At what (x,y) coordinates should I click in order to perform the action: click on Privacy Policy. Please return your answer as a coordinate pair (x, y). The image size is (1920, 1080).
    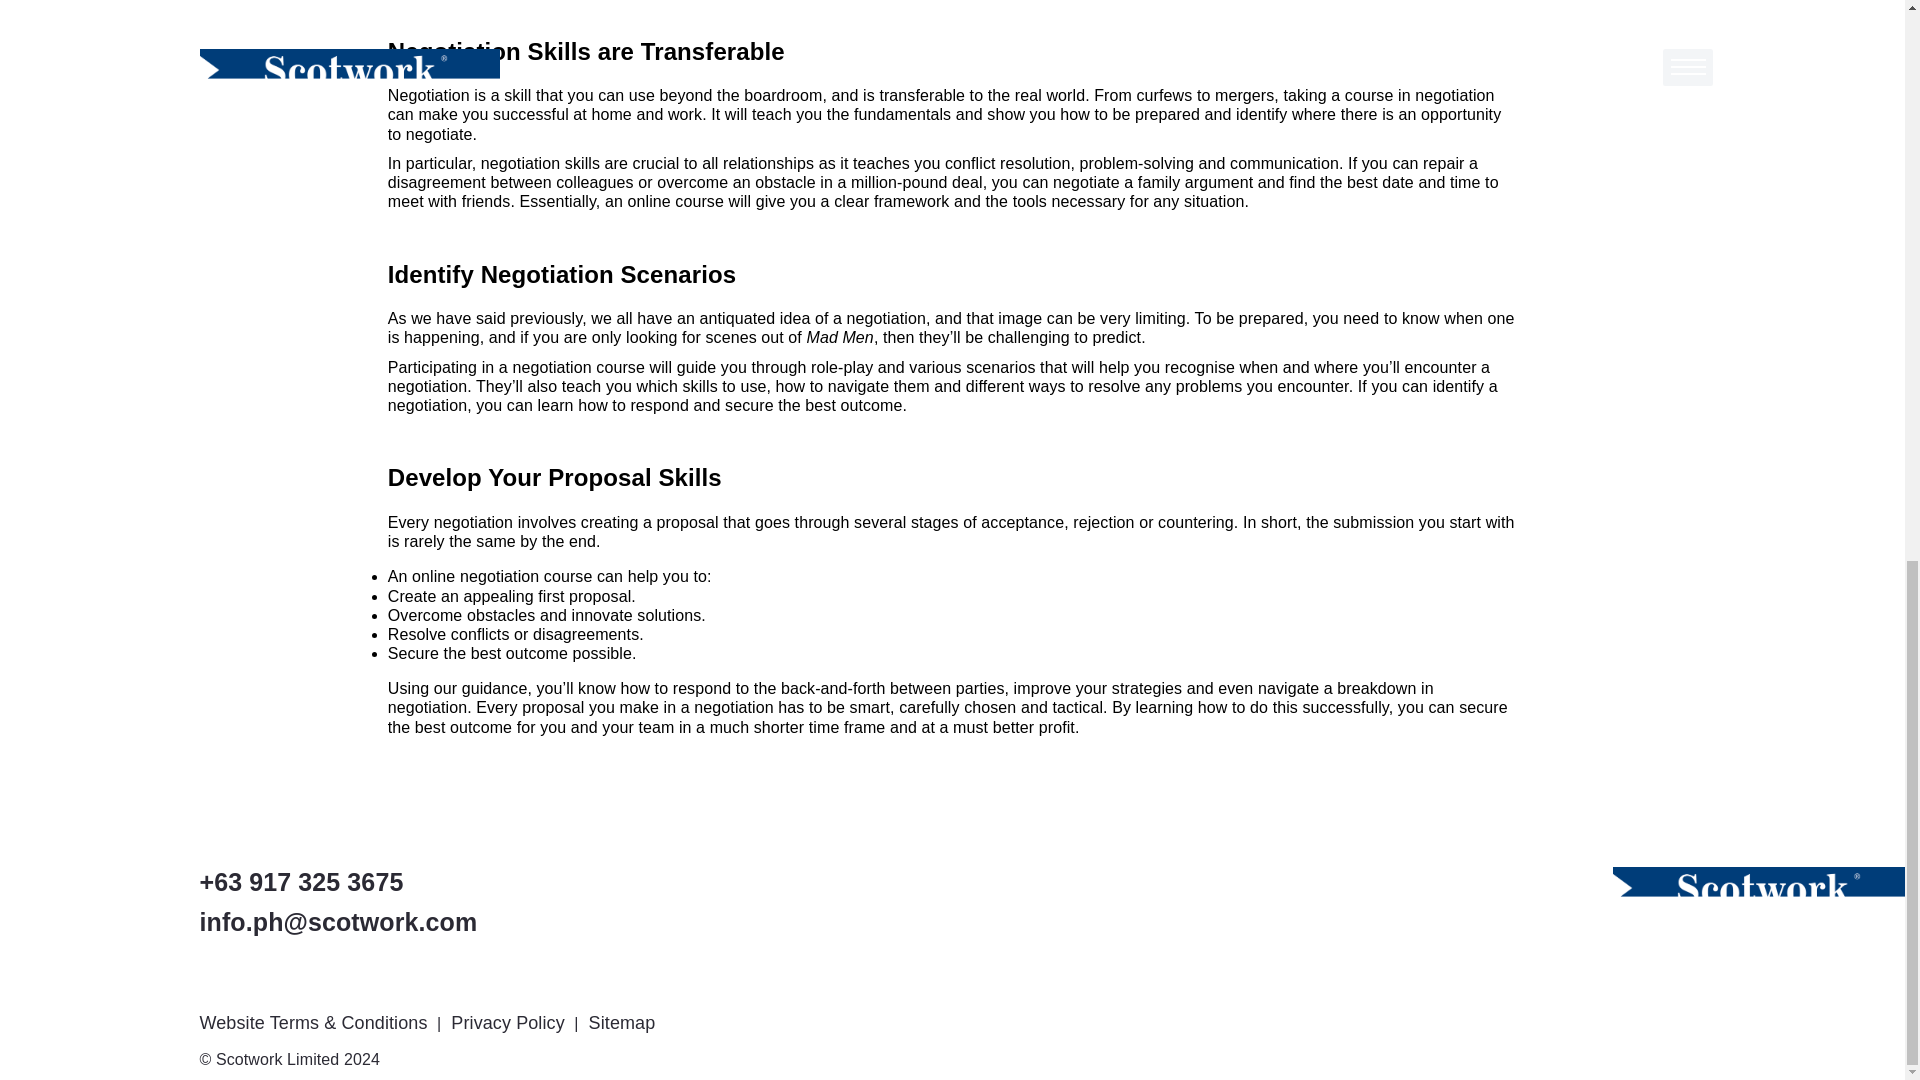
    Looking at the image, I should click on (510, 1022).